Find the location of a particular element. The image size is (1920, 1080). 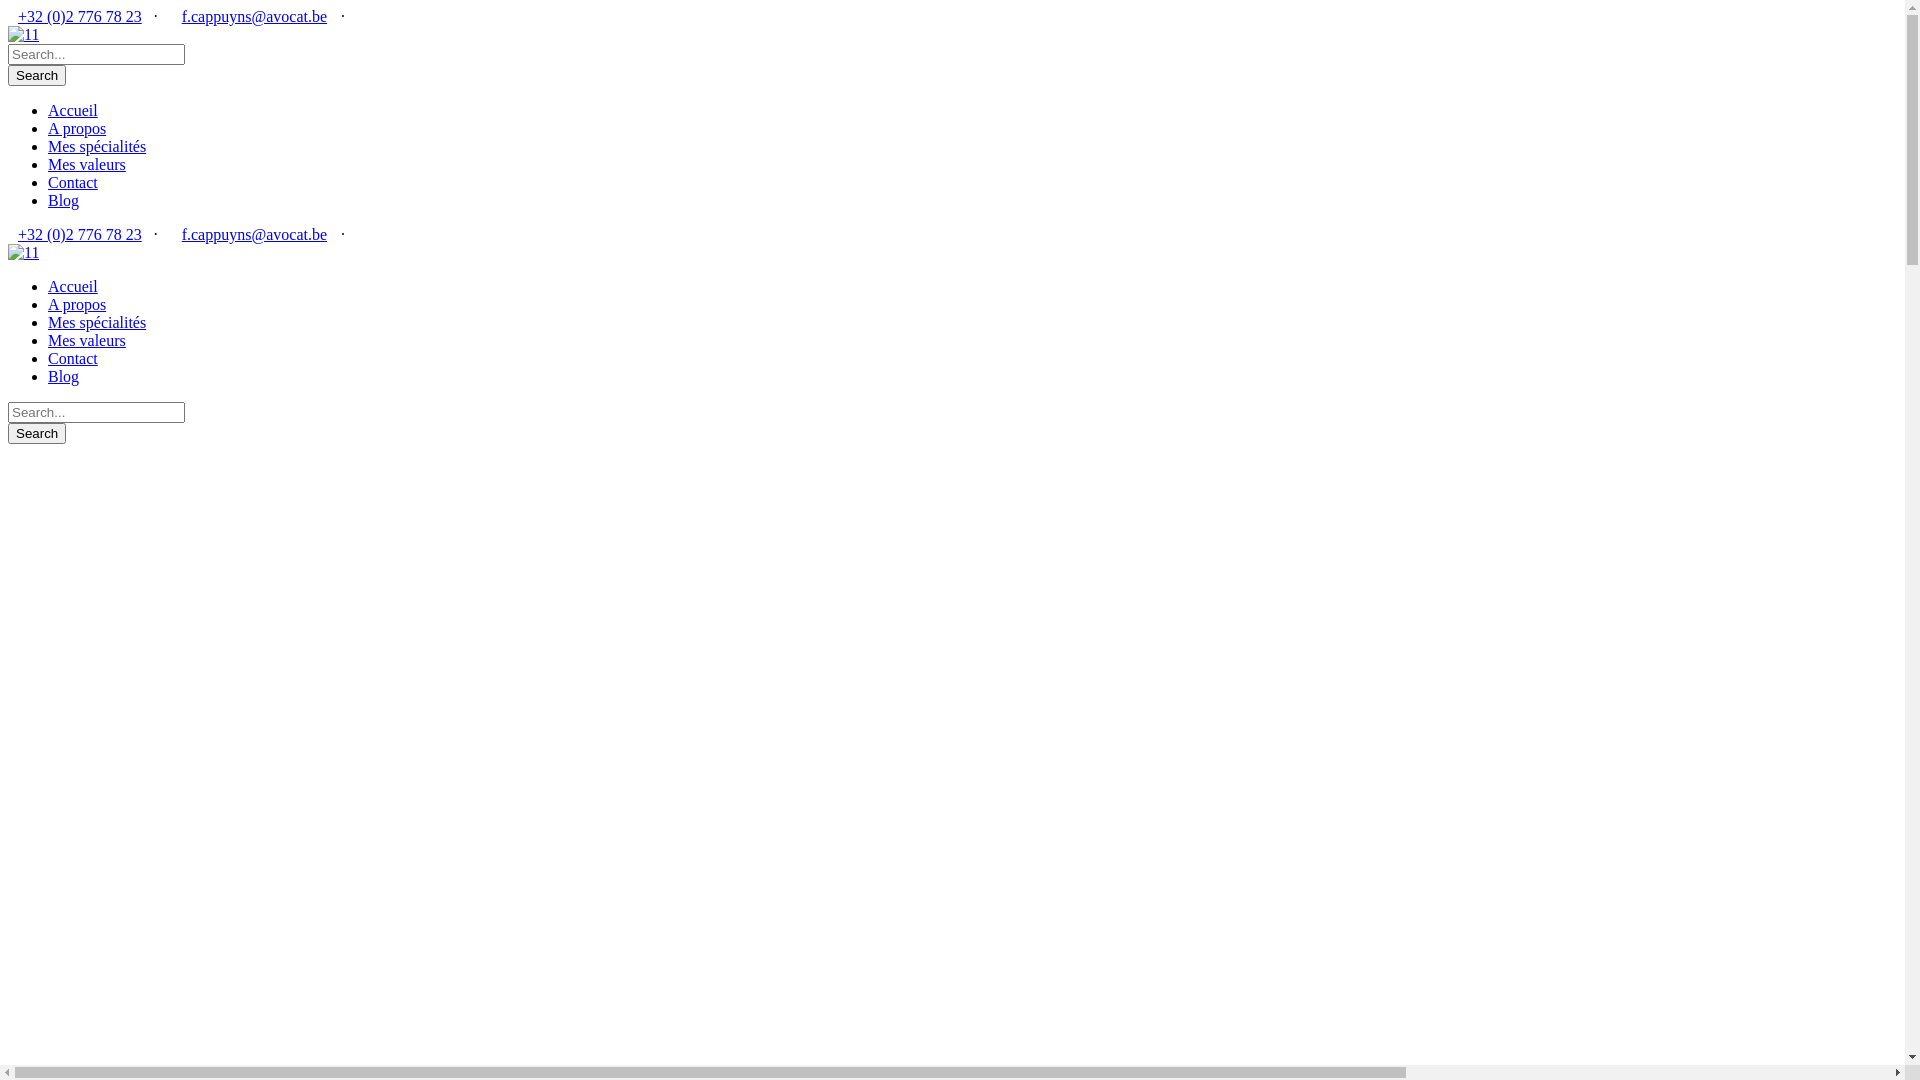

Accueil is located at coordinates (73, 110).